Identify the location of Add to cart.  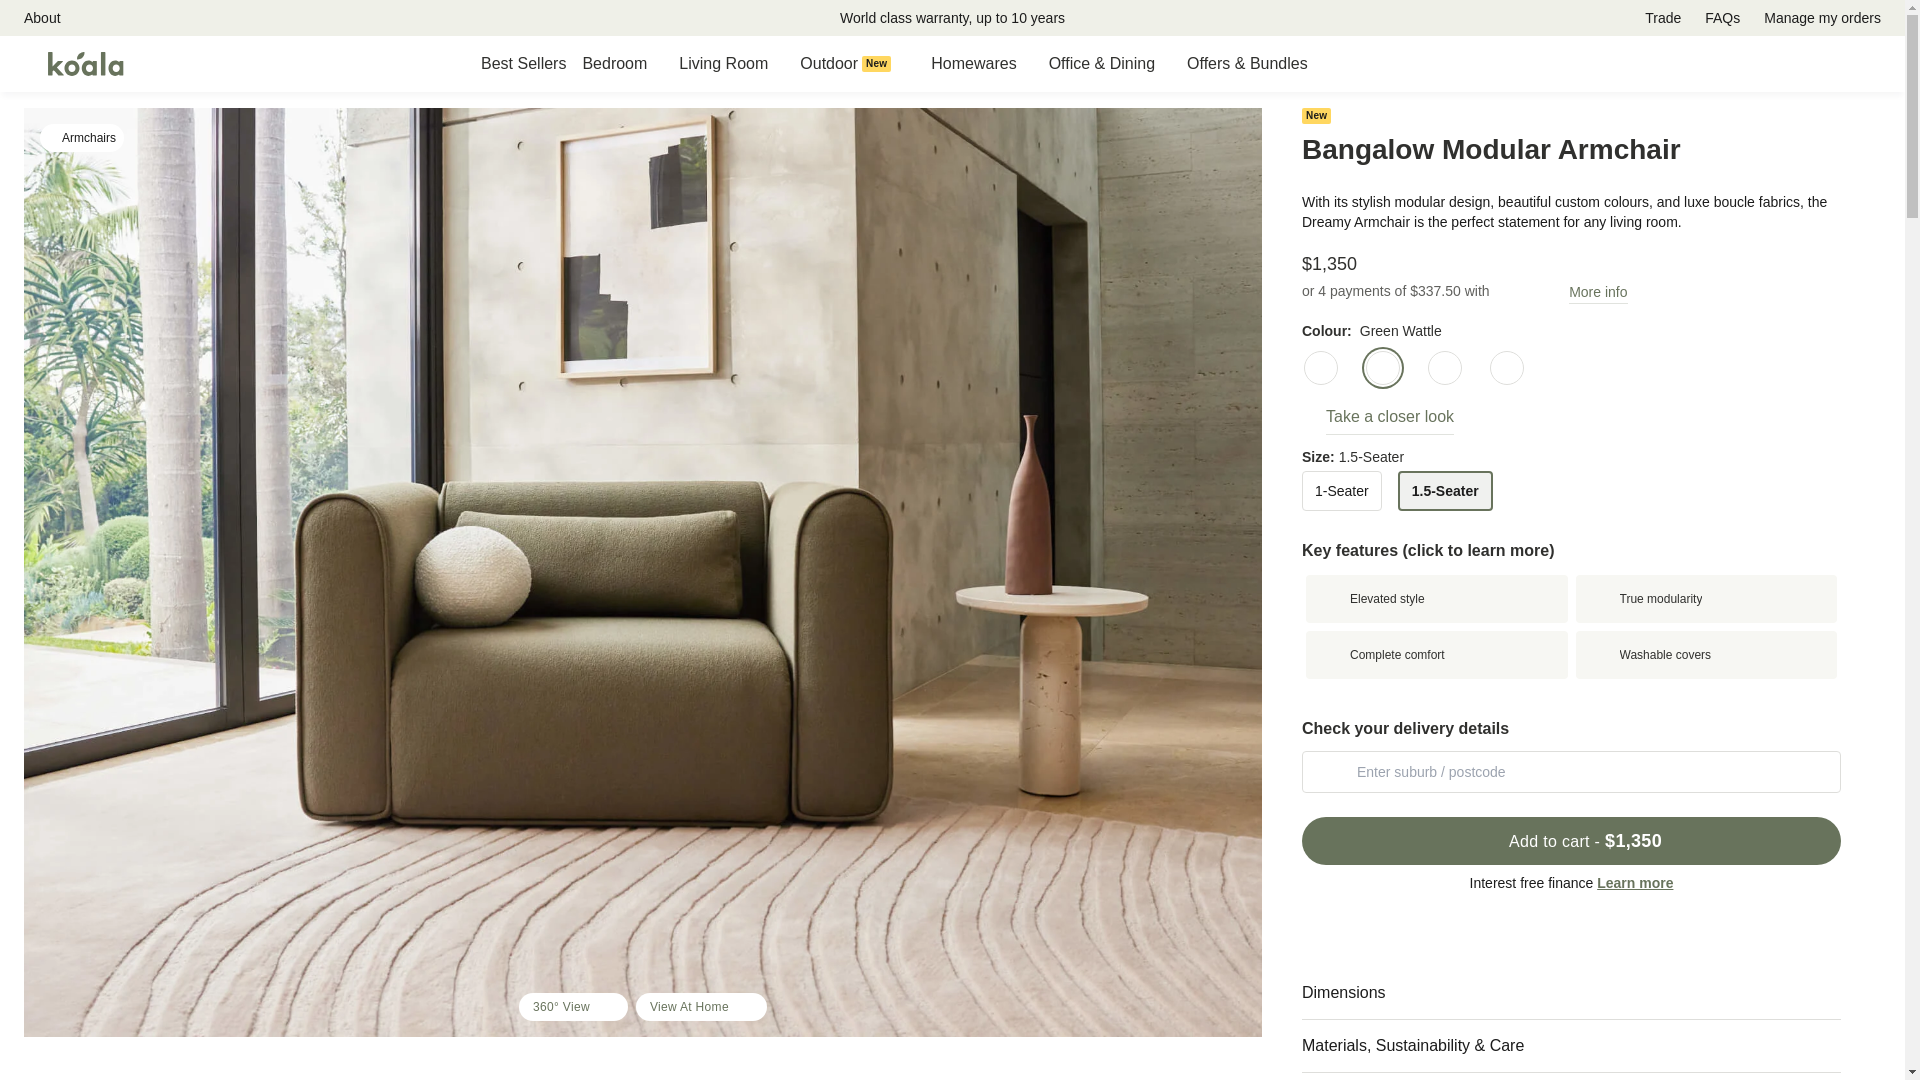
(524, 63).